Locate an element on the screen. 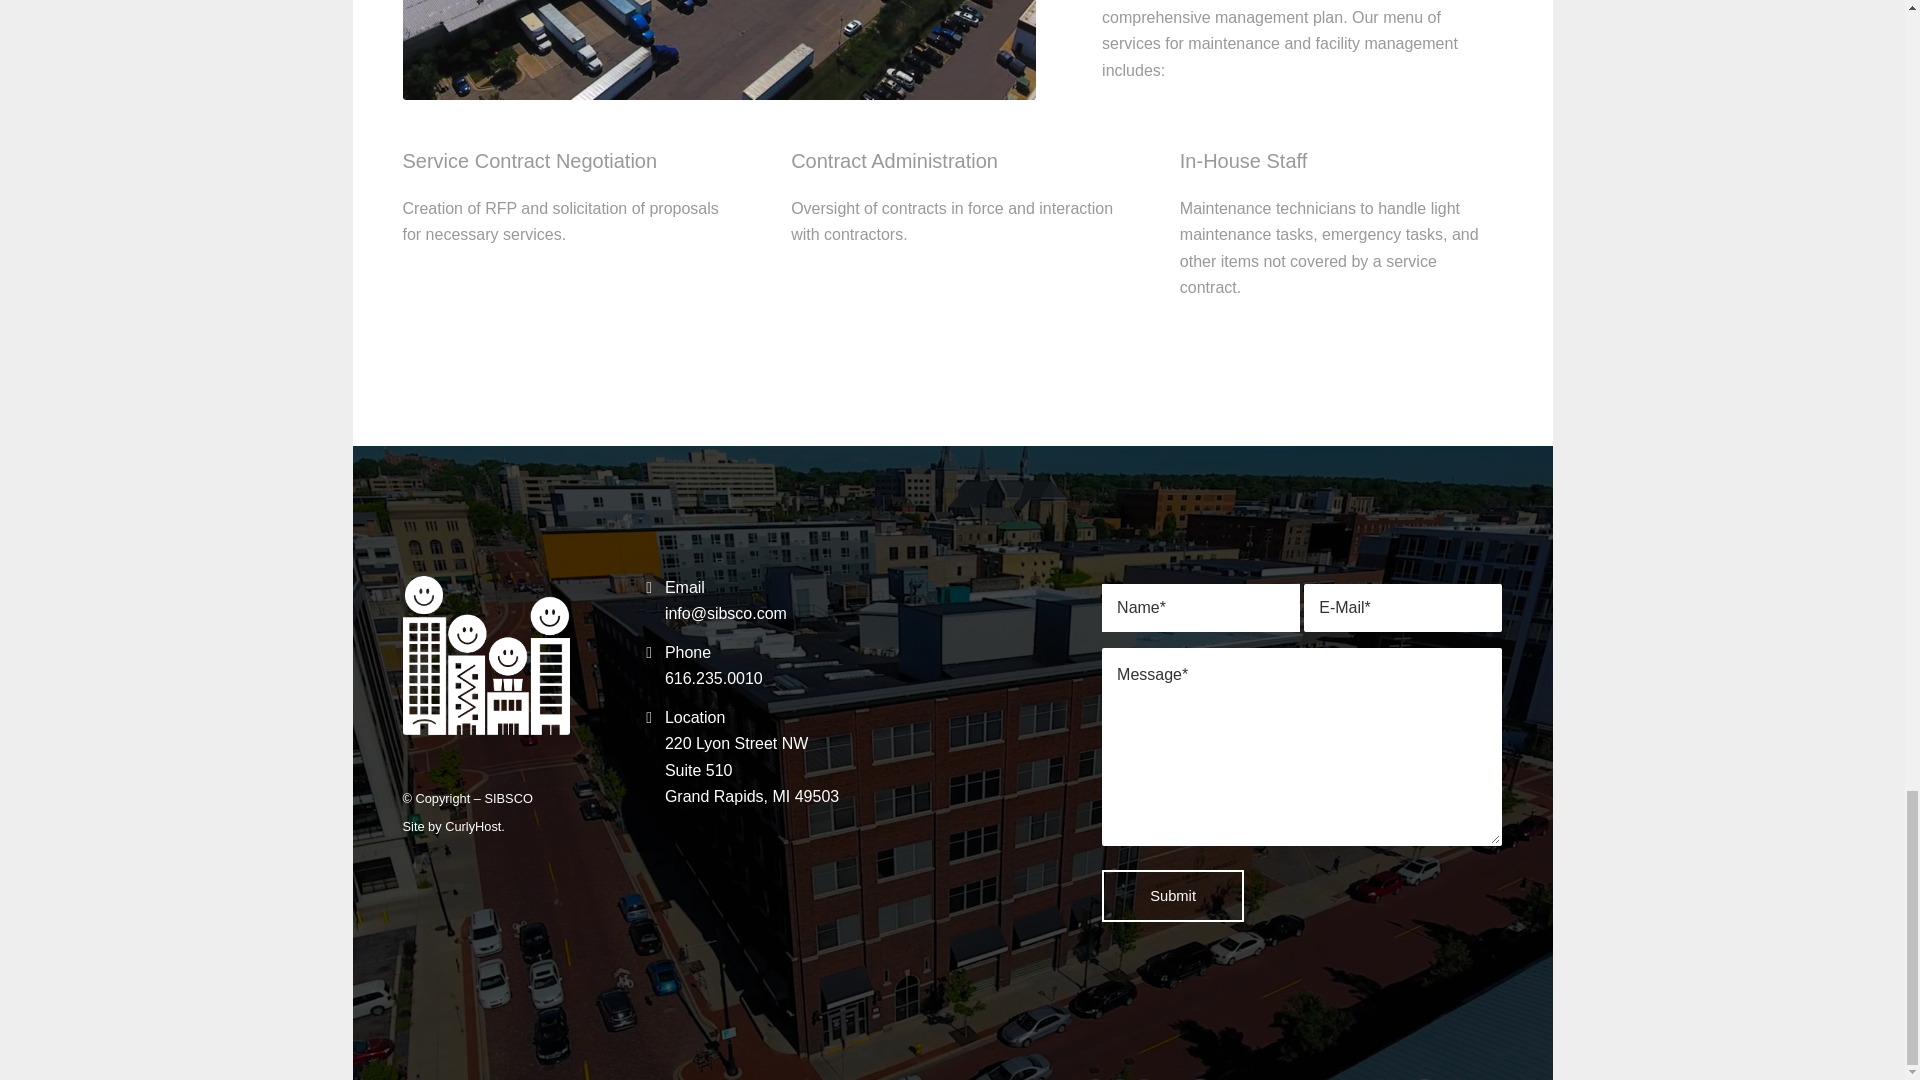 The image size is (1920, 1080). SIBSCO is located at coordinates (484, 655).